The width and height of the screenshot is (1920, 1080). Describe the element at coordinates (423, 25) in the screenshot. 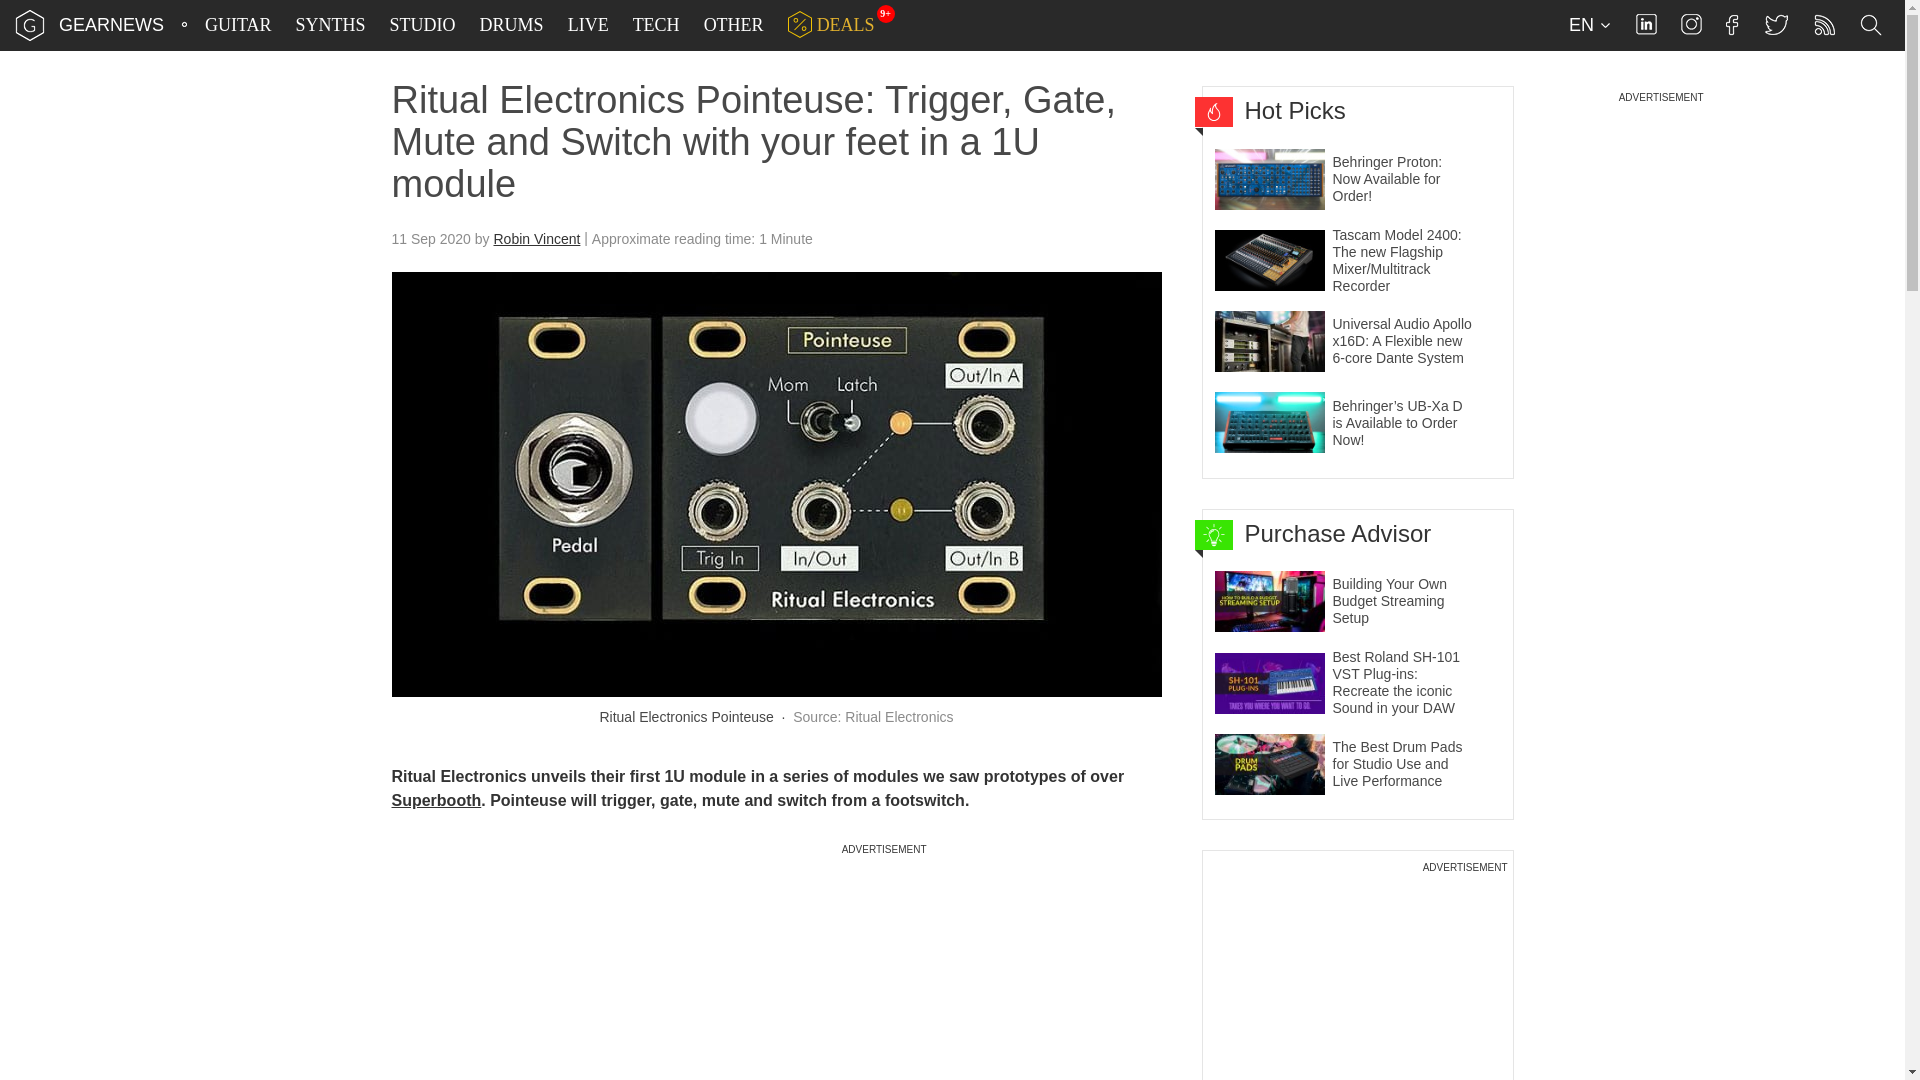

I see `STUDIO` at that location.